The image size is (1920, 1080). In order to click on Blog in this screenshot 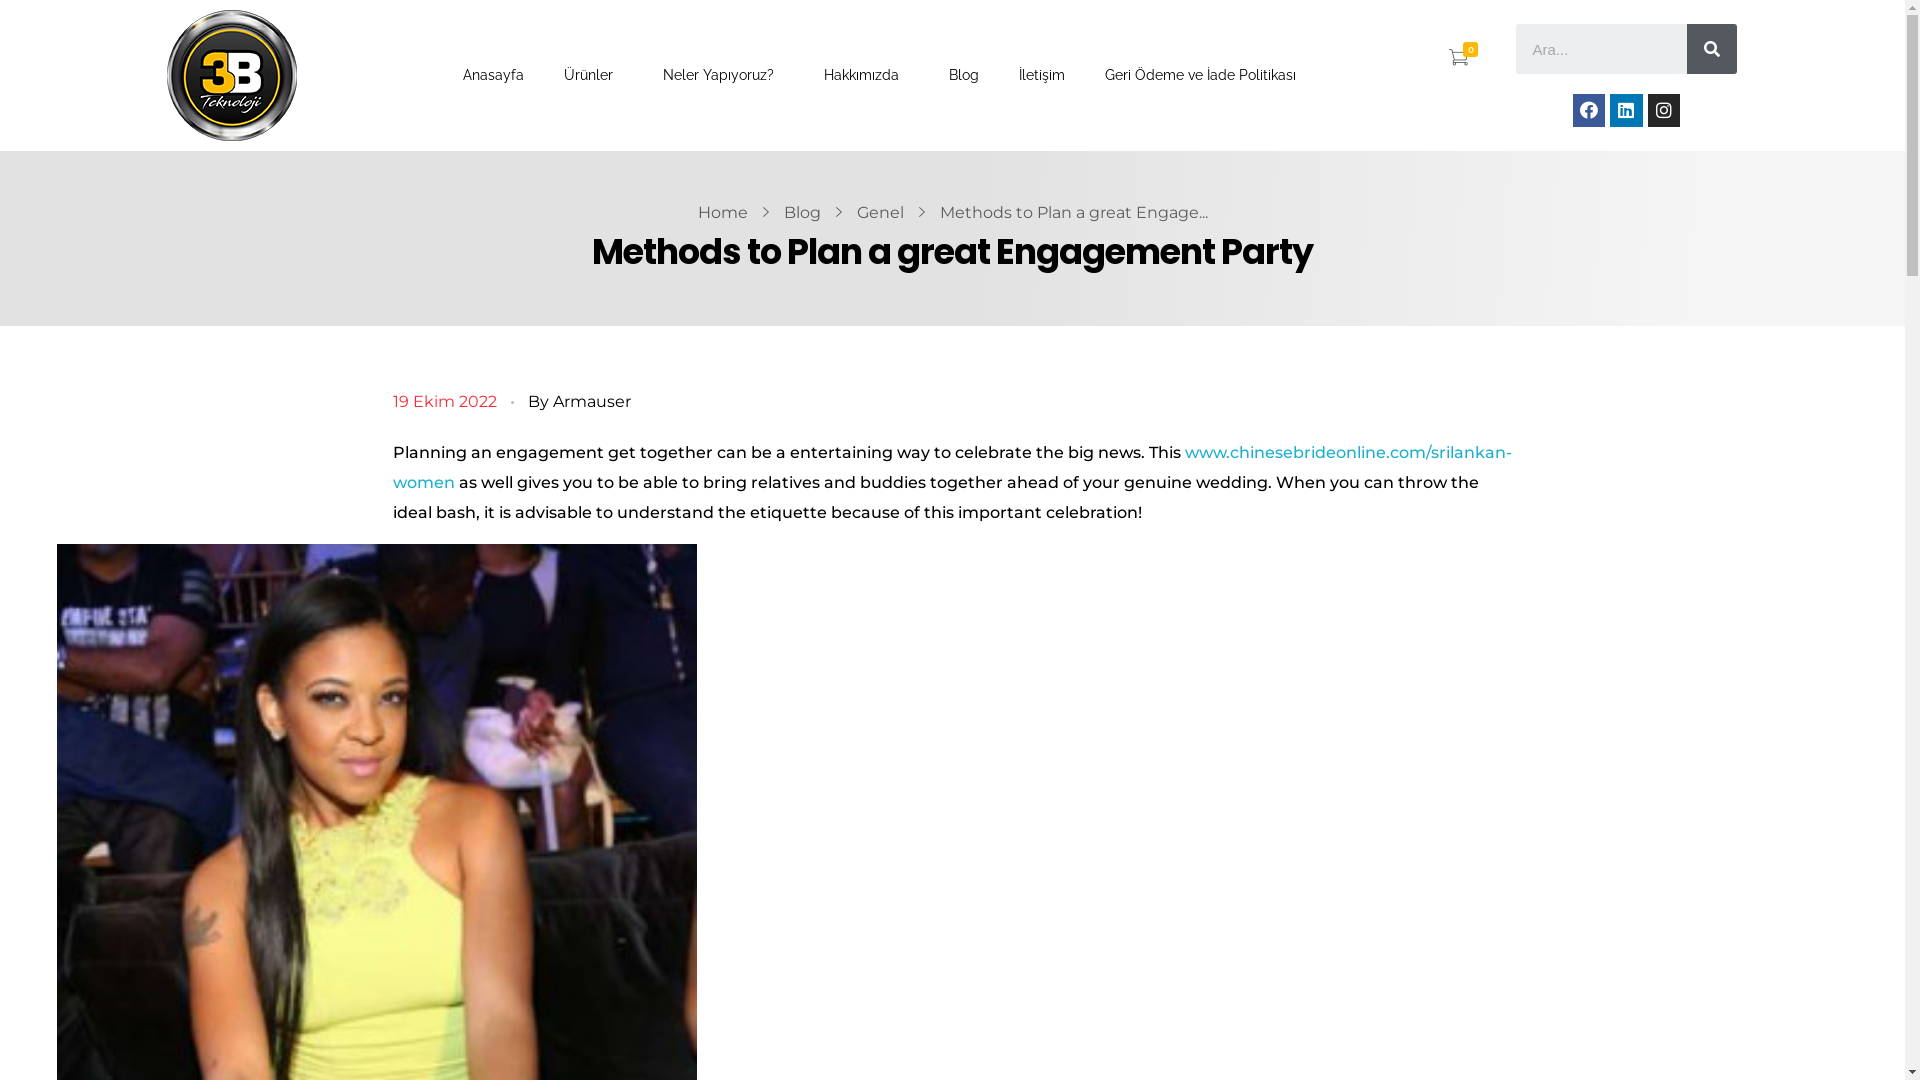, I will do `click(802, 212)`.